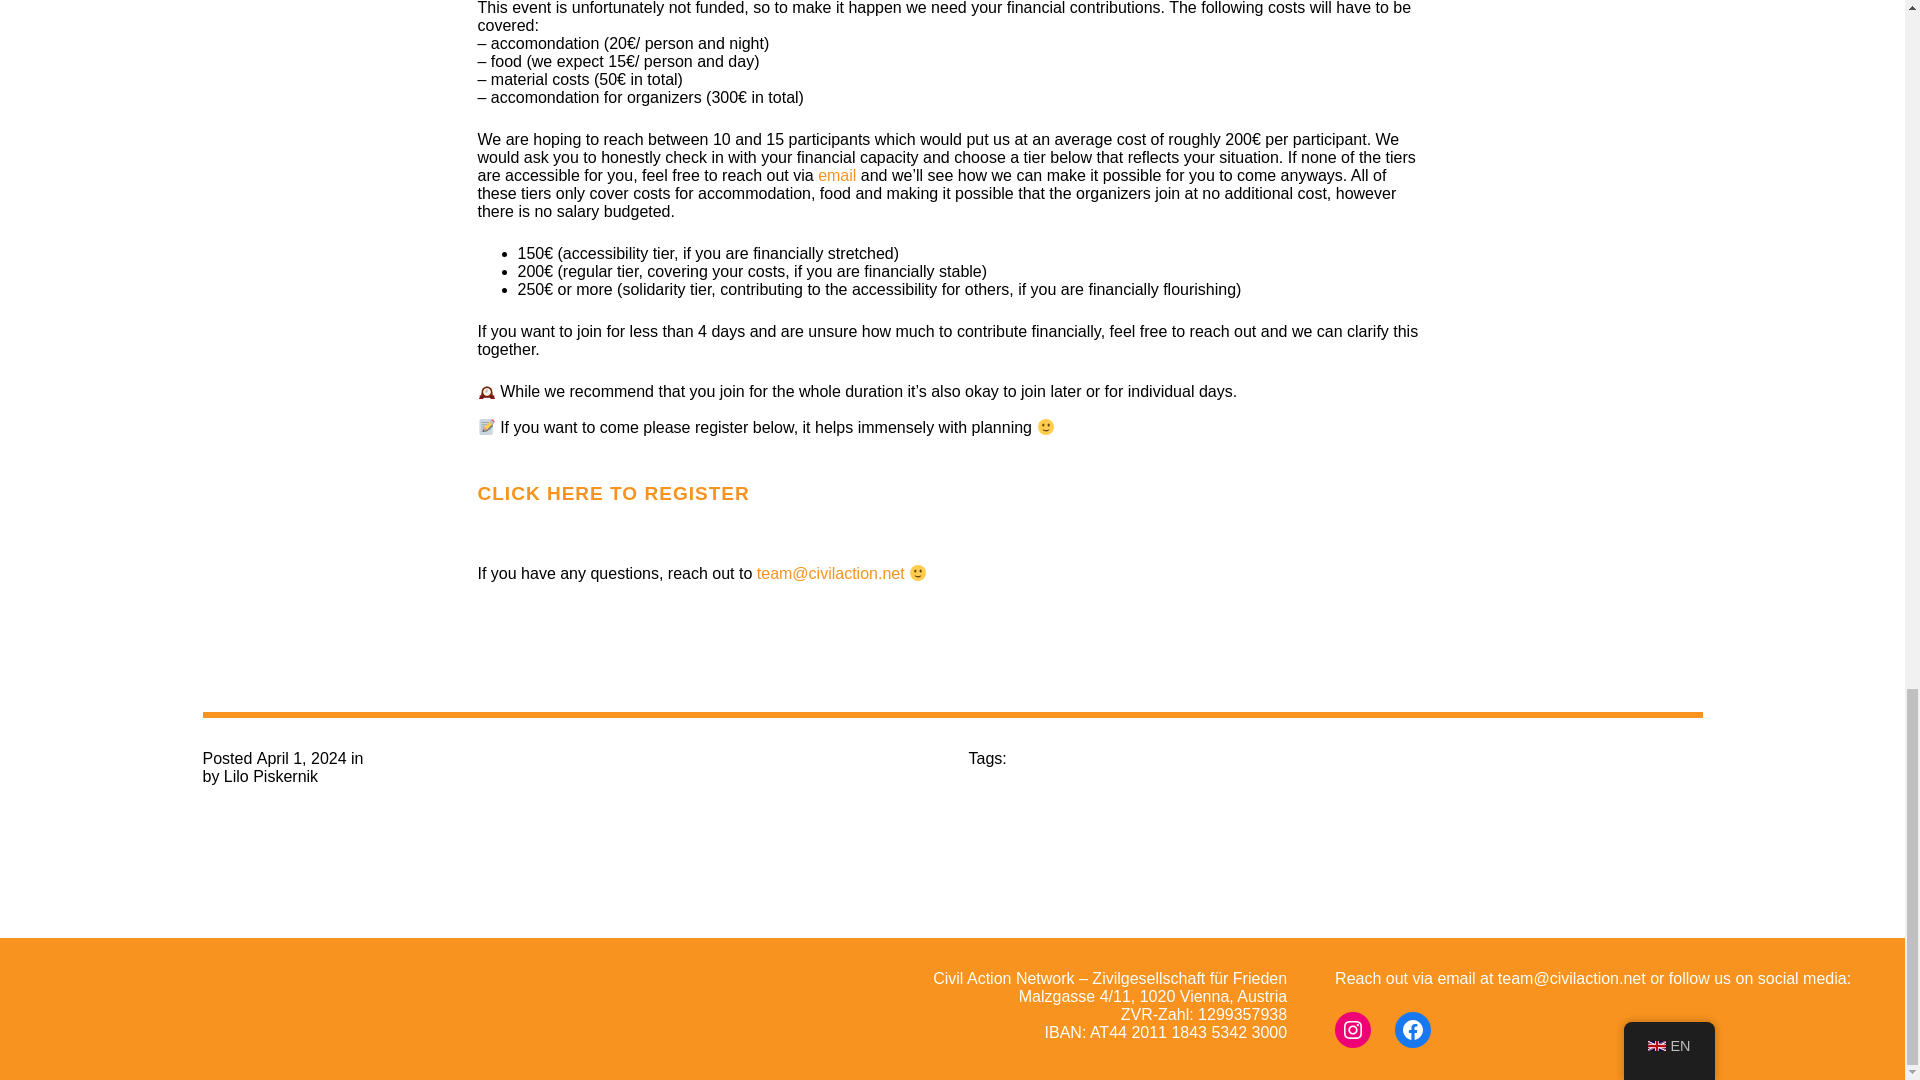  I want to click on Instagram, so click(1352, 1029).